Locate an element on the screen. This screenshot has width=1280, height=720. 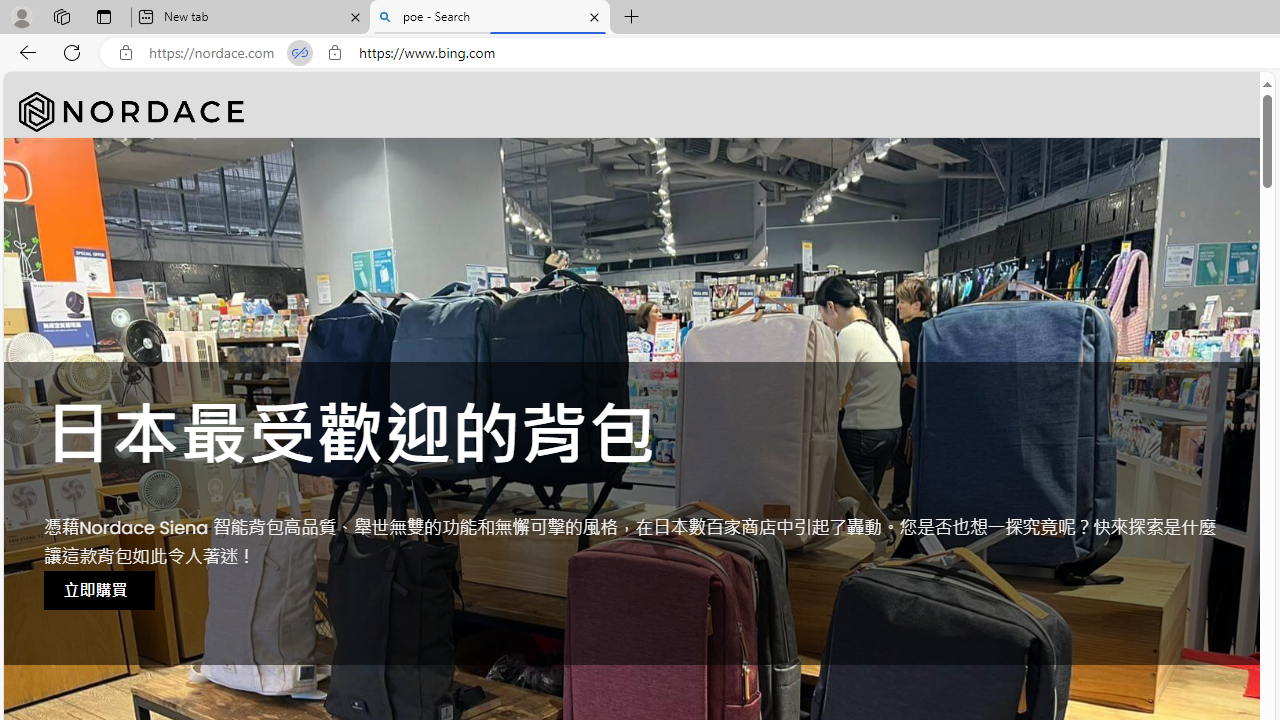
poe - Search is located at coordinates (490, 18).